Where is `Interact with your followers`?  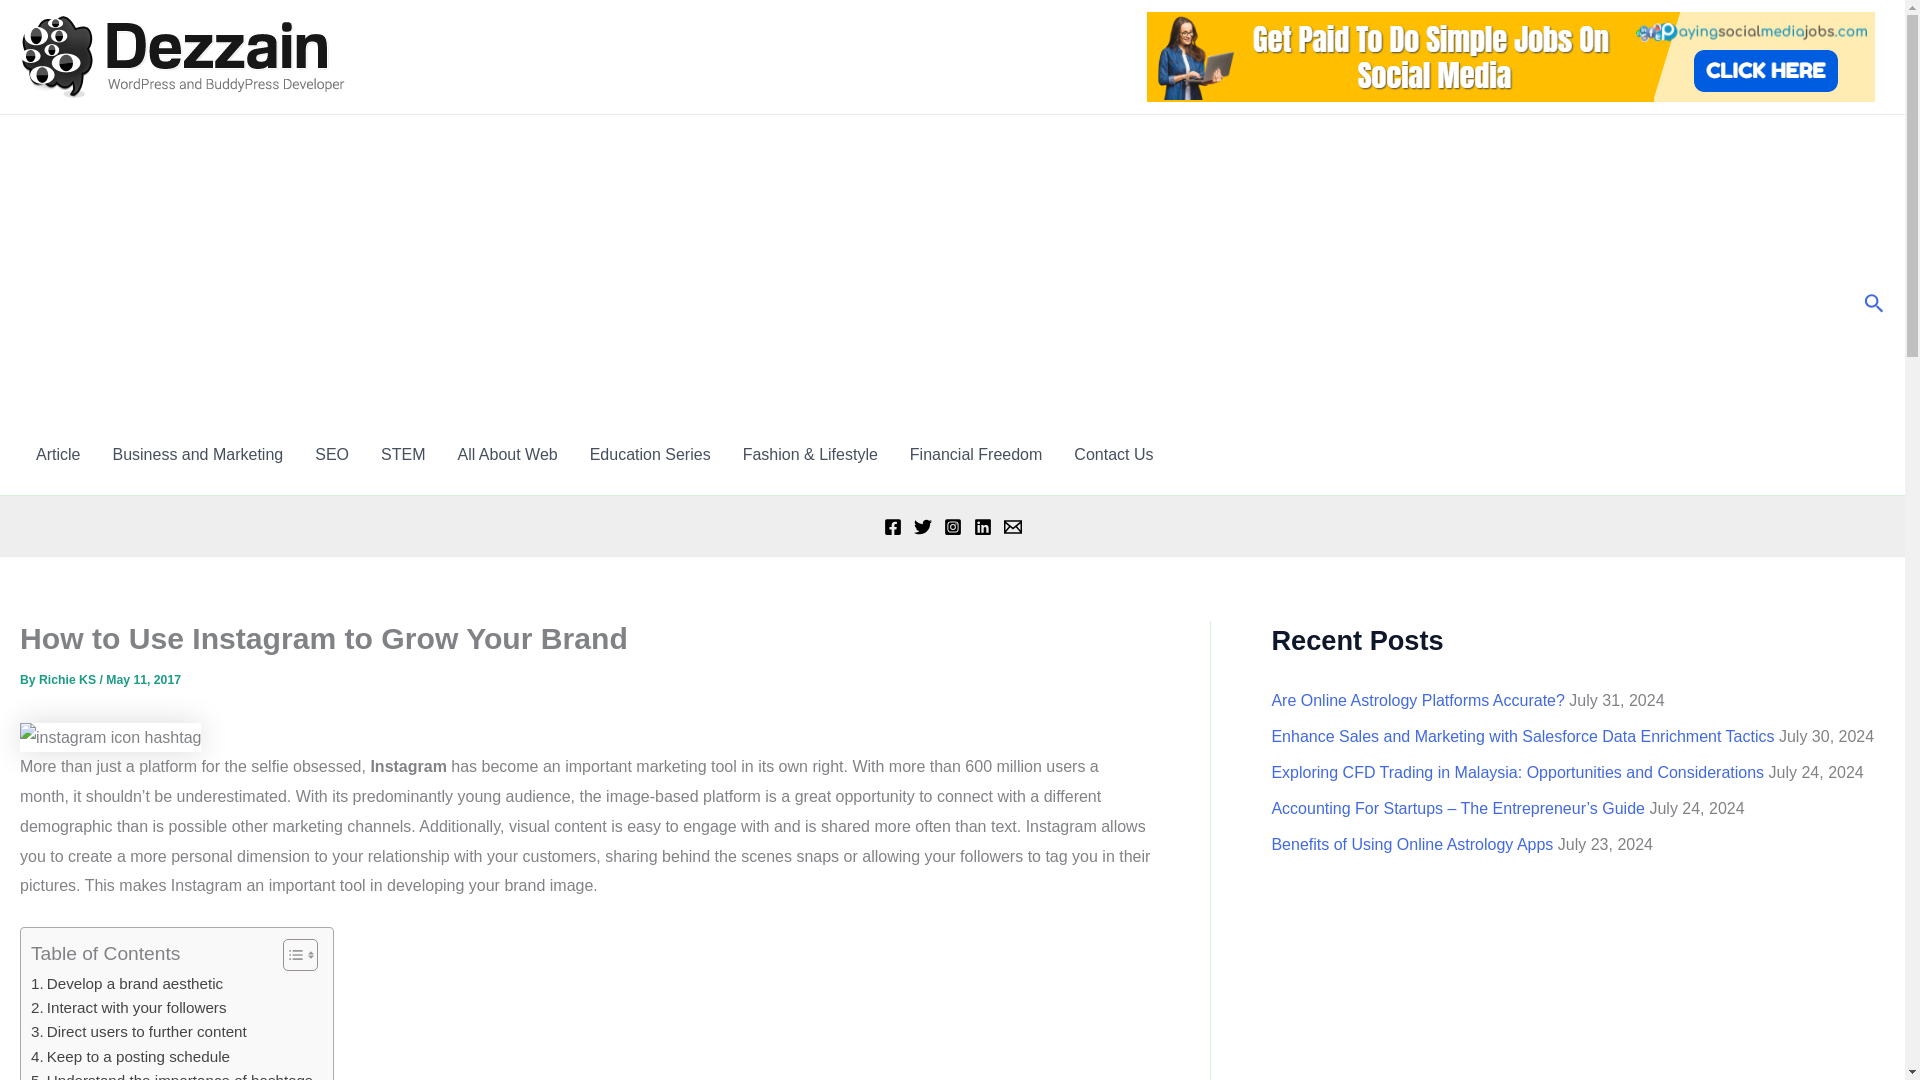
Interact with your followers is located at coordinates (128, 1007).